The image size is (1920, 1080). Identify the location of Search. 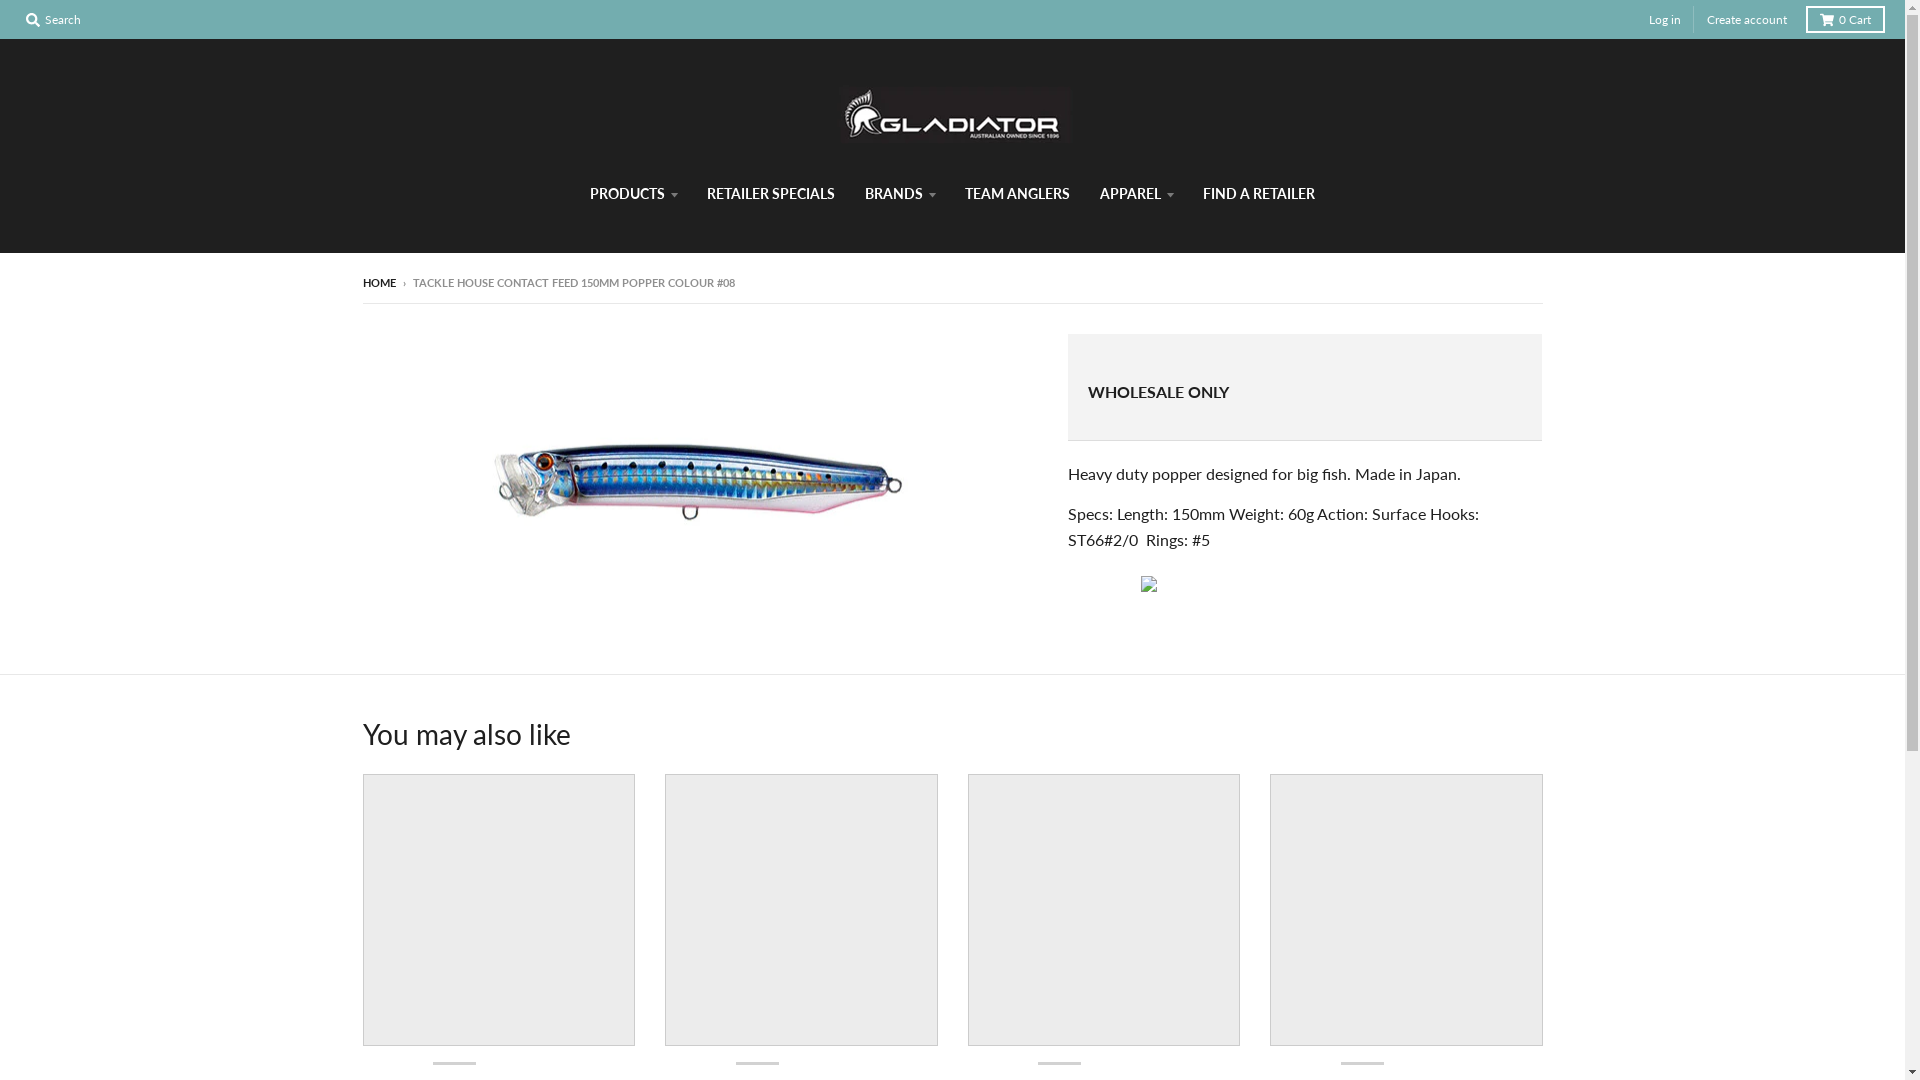
(54, 20).